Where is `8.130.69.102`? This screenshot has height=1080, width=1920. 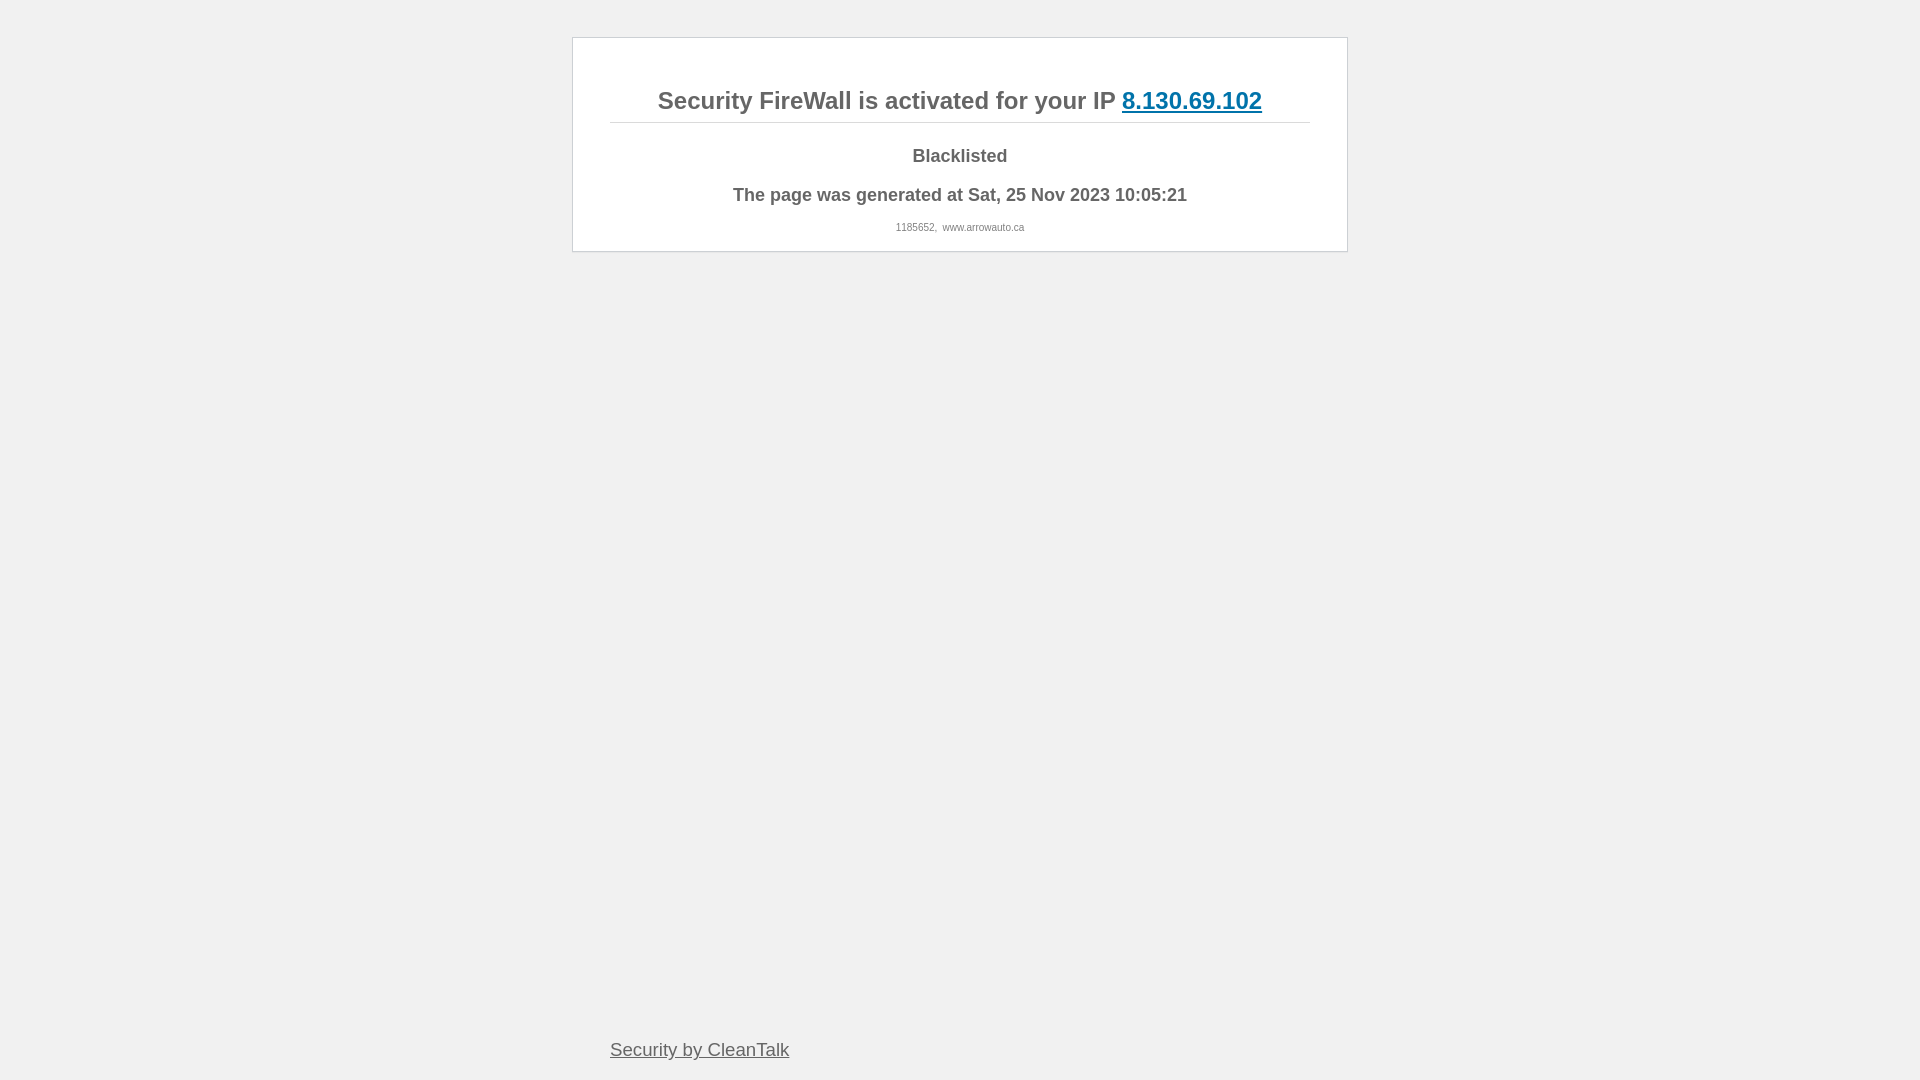 8.130.69.102 is located at coordinates (1192, 100).